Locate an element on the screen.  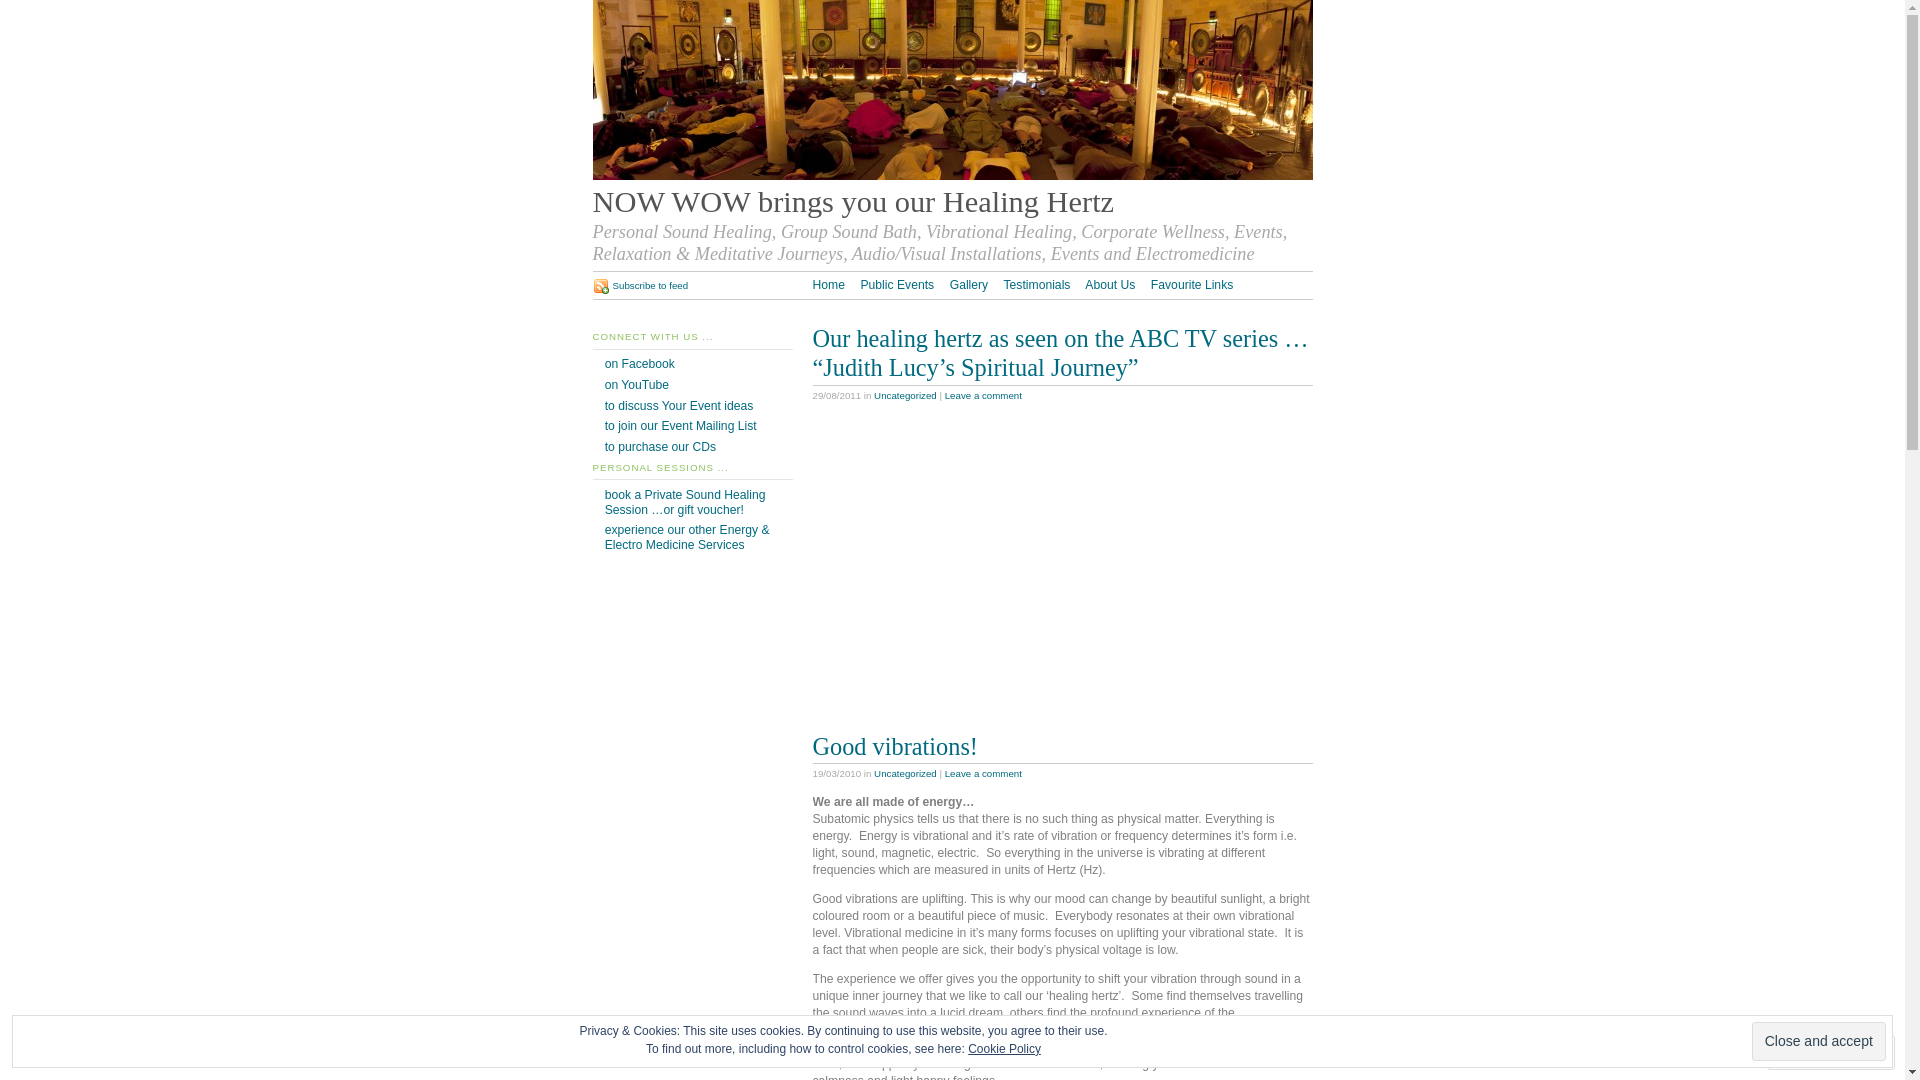
Cookie Policy is located at coordinates (1004, 1049).